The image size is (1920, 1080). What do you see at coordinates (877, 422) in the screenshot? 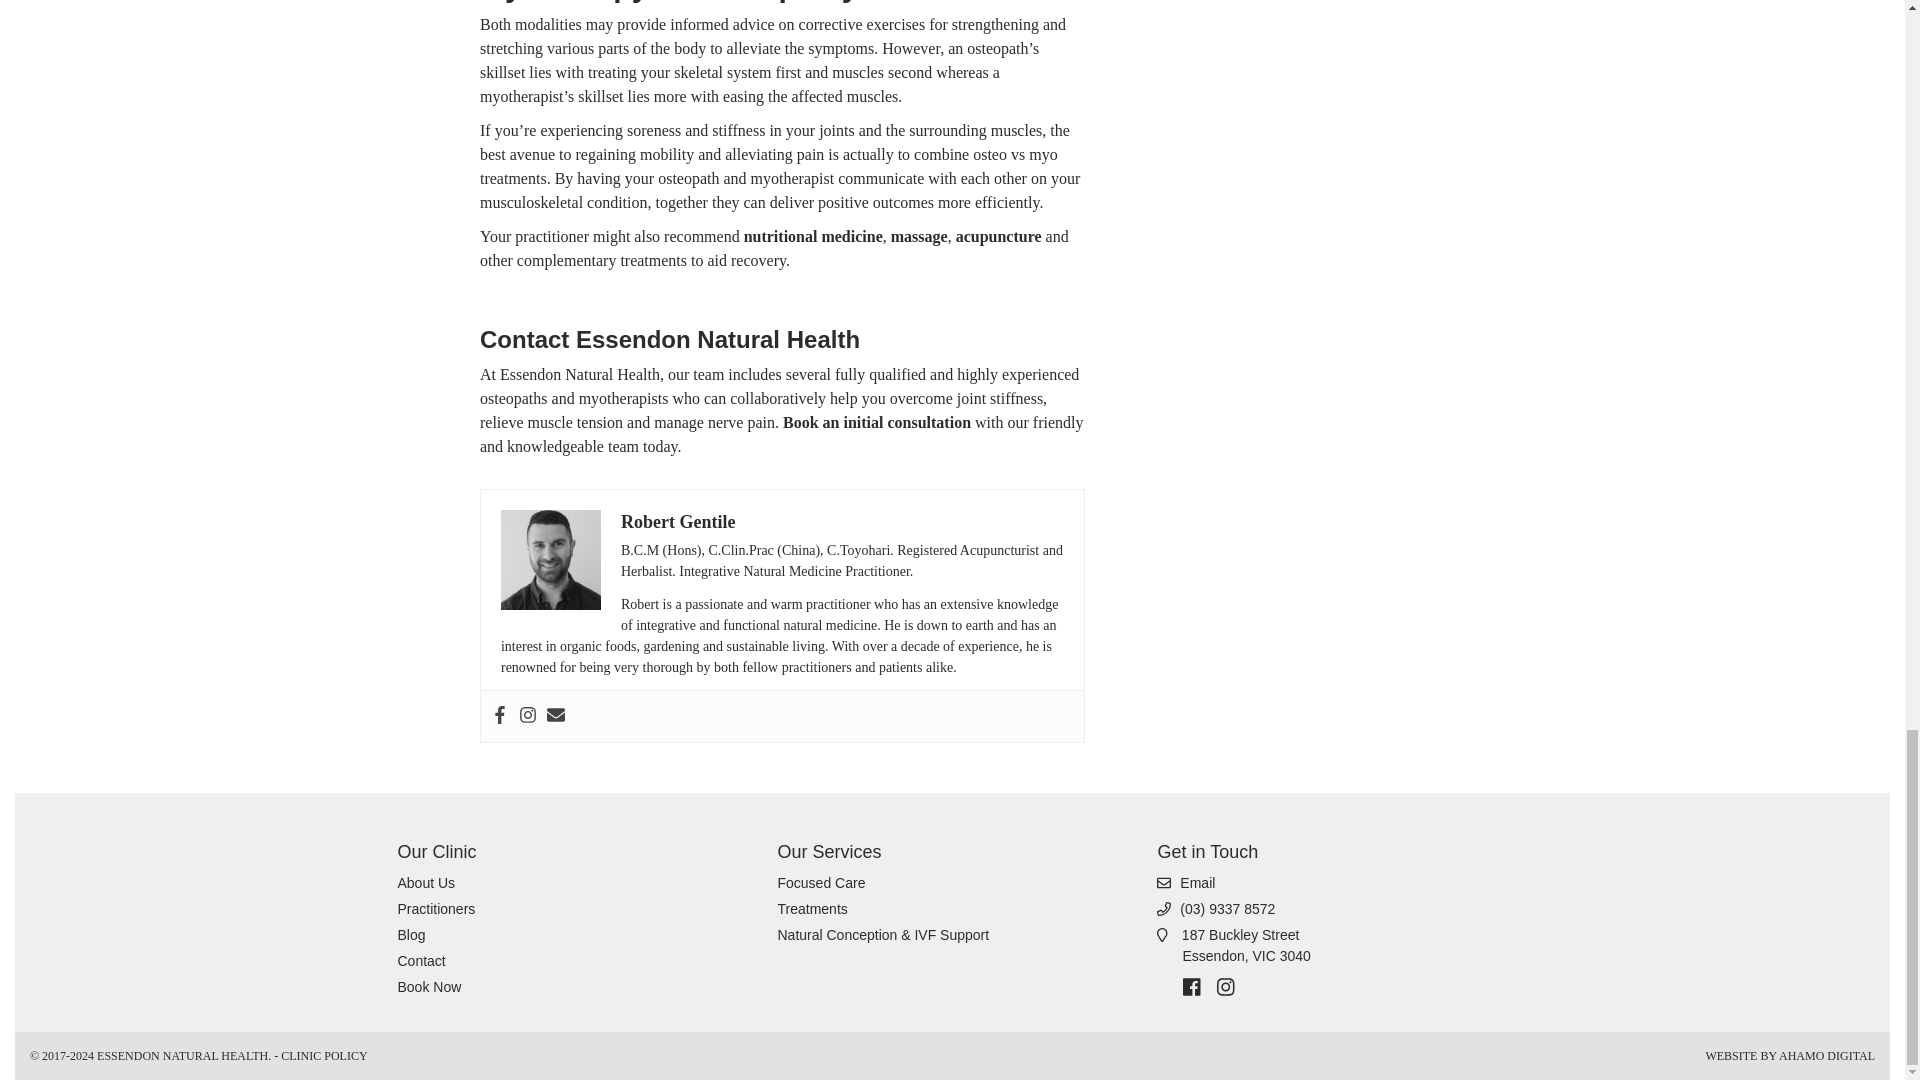
I see `Book an initial consultation` at bounding box center [877, 422].